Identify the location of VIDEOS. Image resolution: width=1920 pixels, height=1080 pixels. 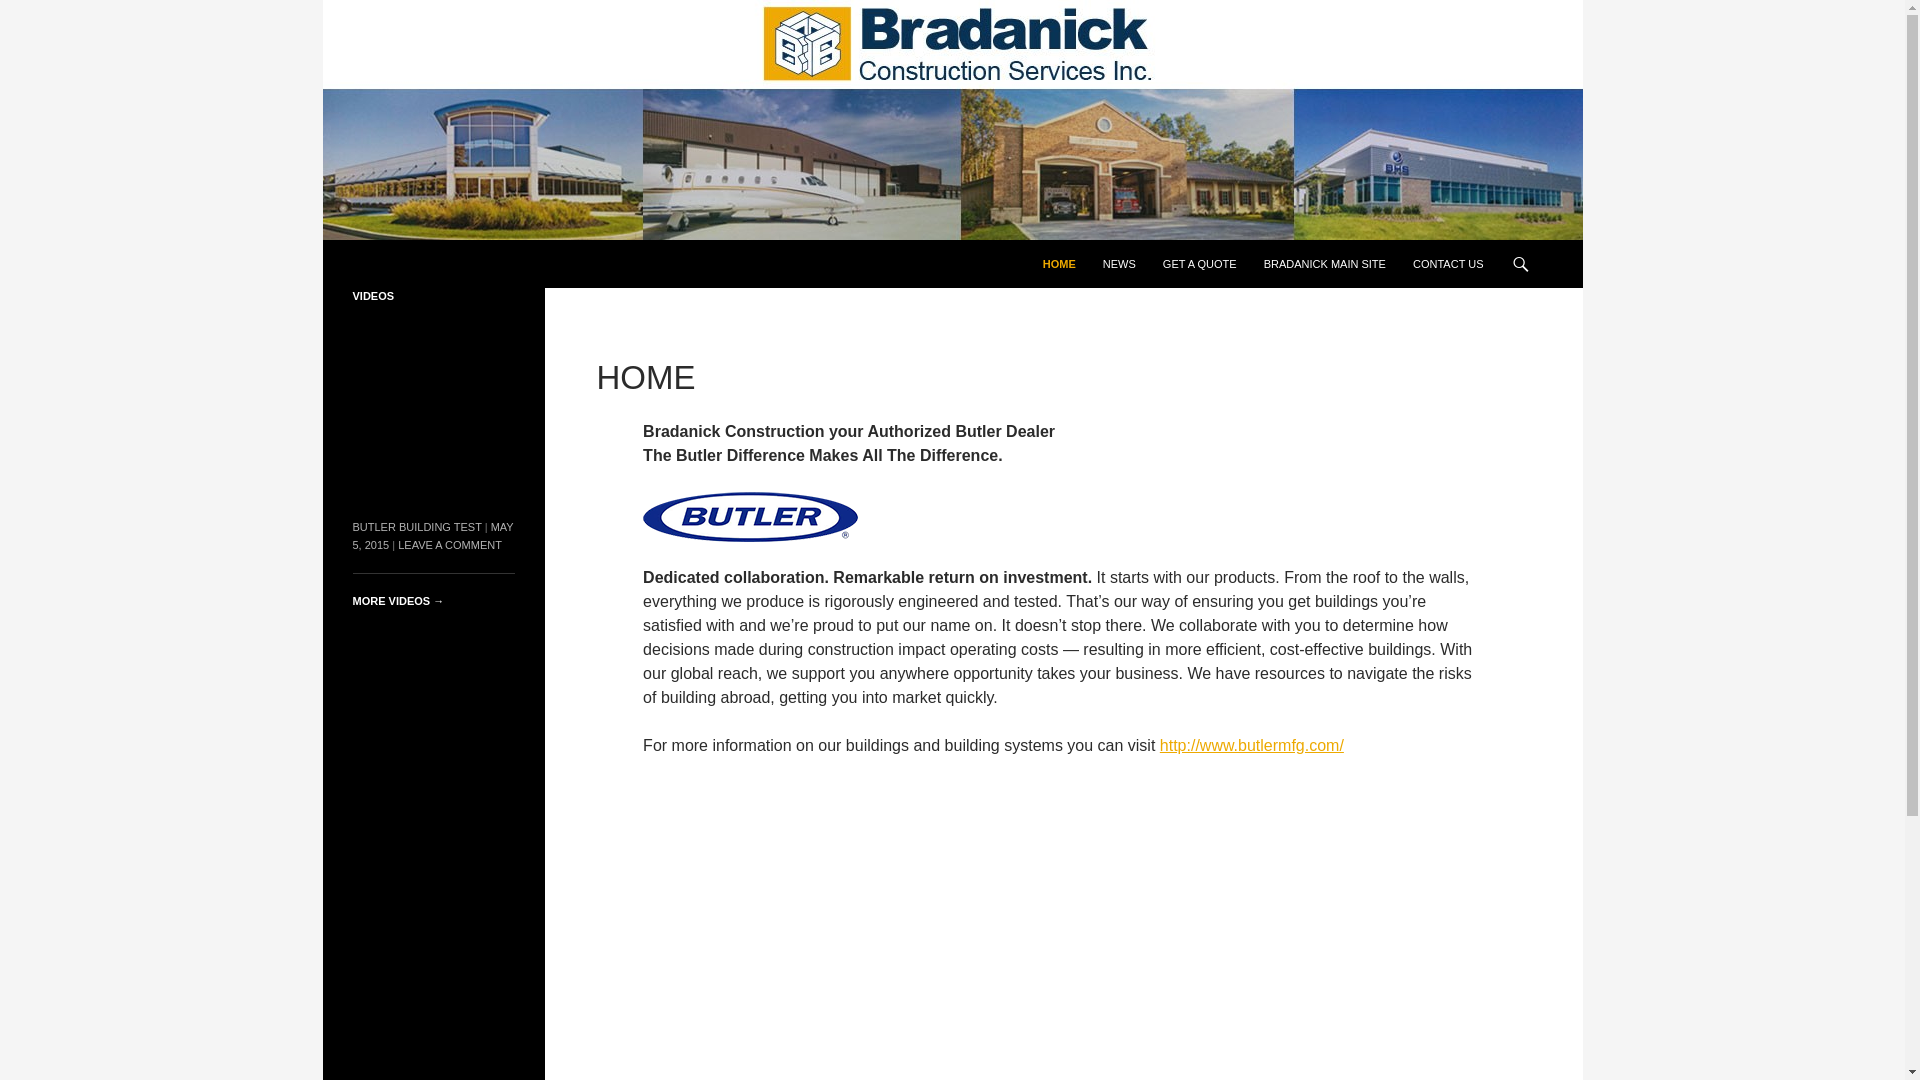
(372, 296).